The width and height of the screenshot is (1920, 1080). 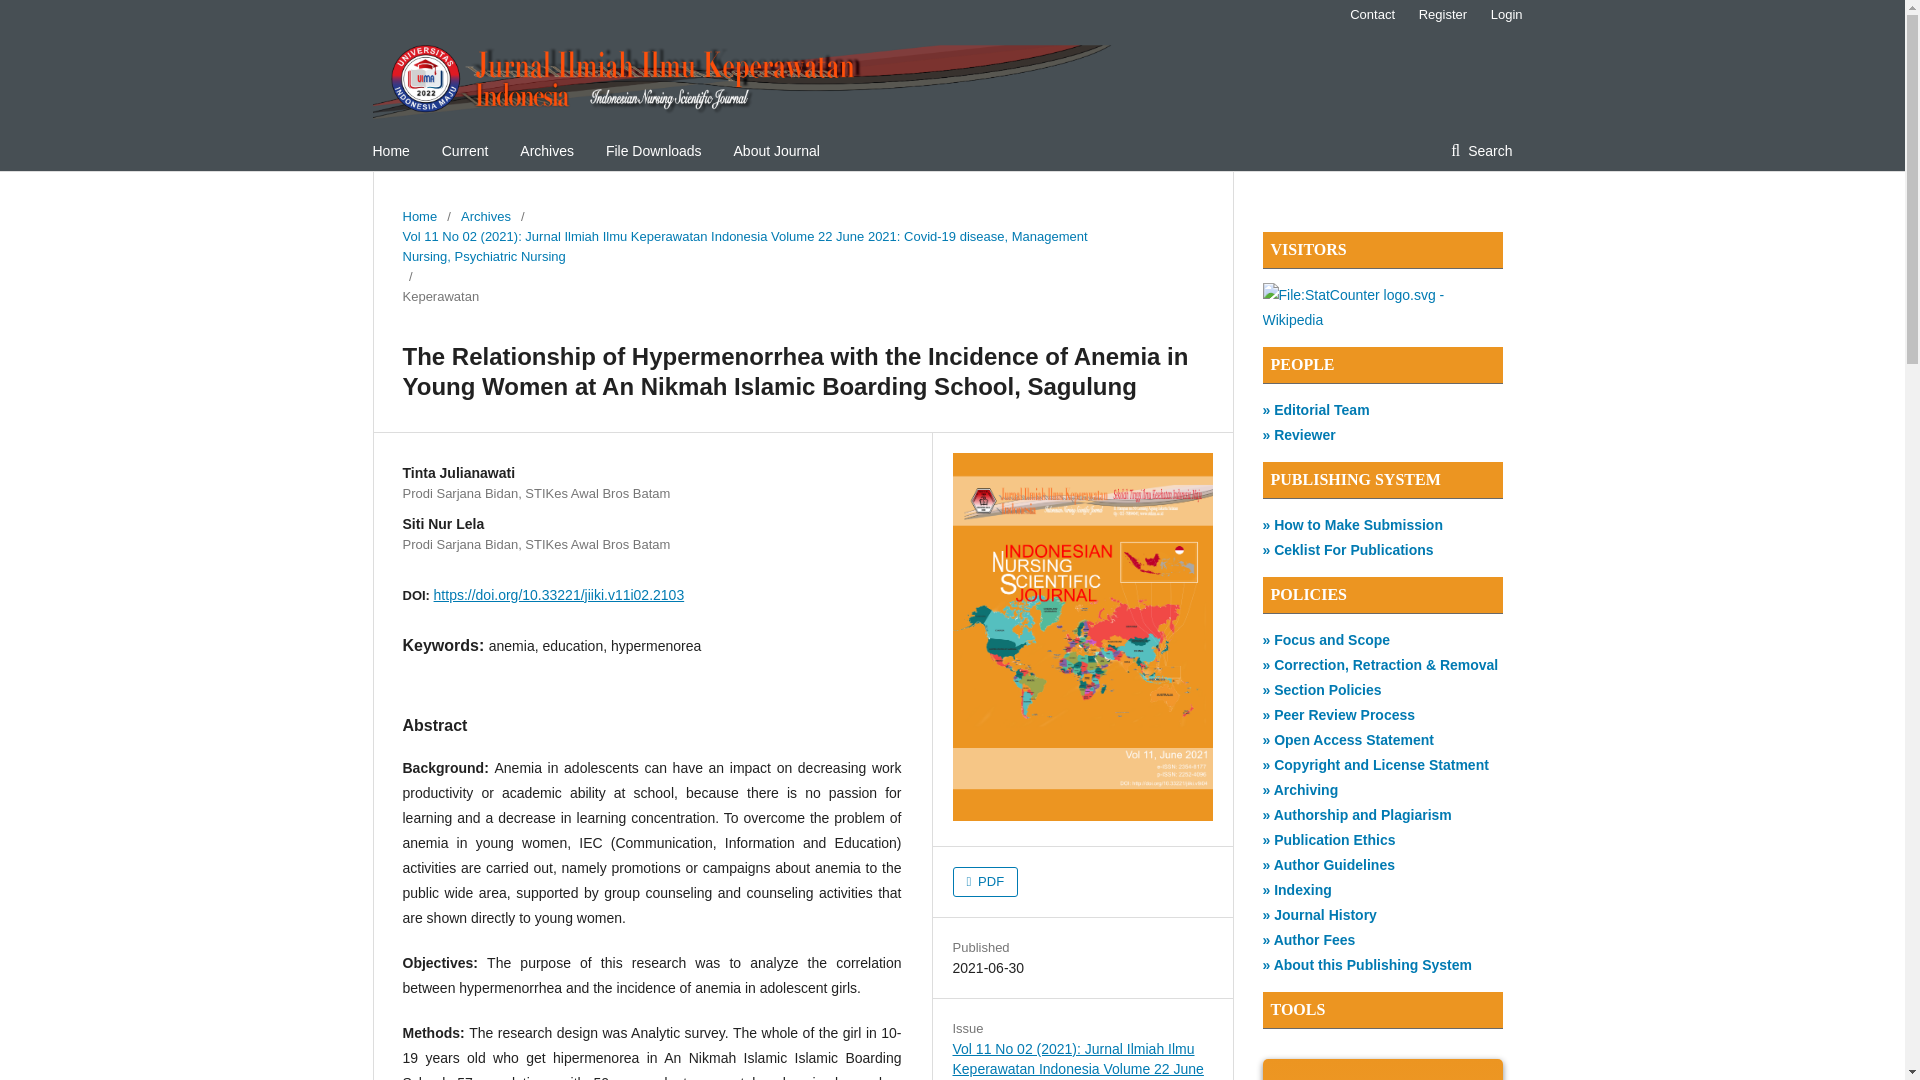 I want to click on Contact, so click(x=1372, y=15).